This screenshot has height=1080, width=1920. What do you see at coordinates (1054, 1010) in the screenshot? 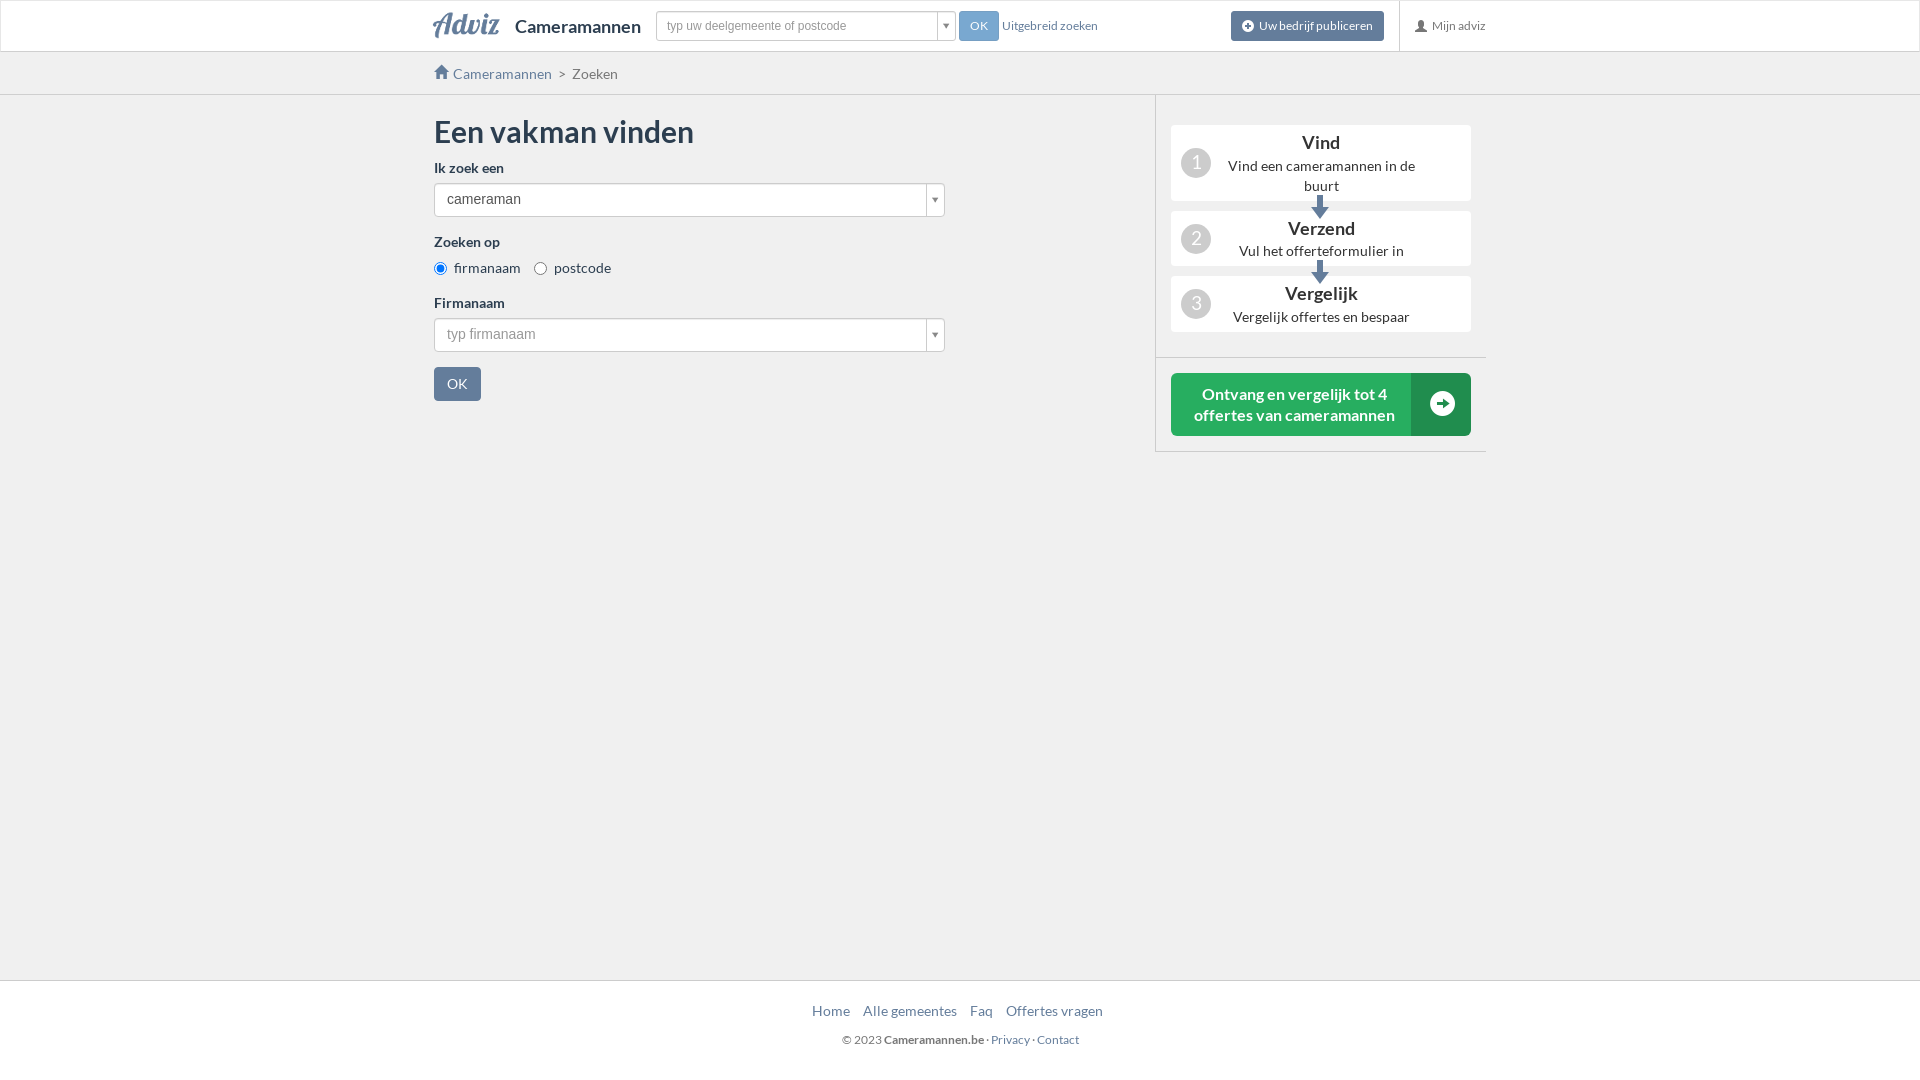
I see `Offertes vragen` at bounding box center [1054, 1010].